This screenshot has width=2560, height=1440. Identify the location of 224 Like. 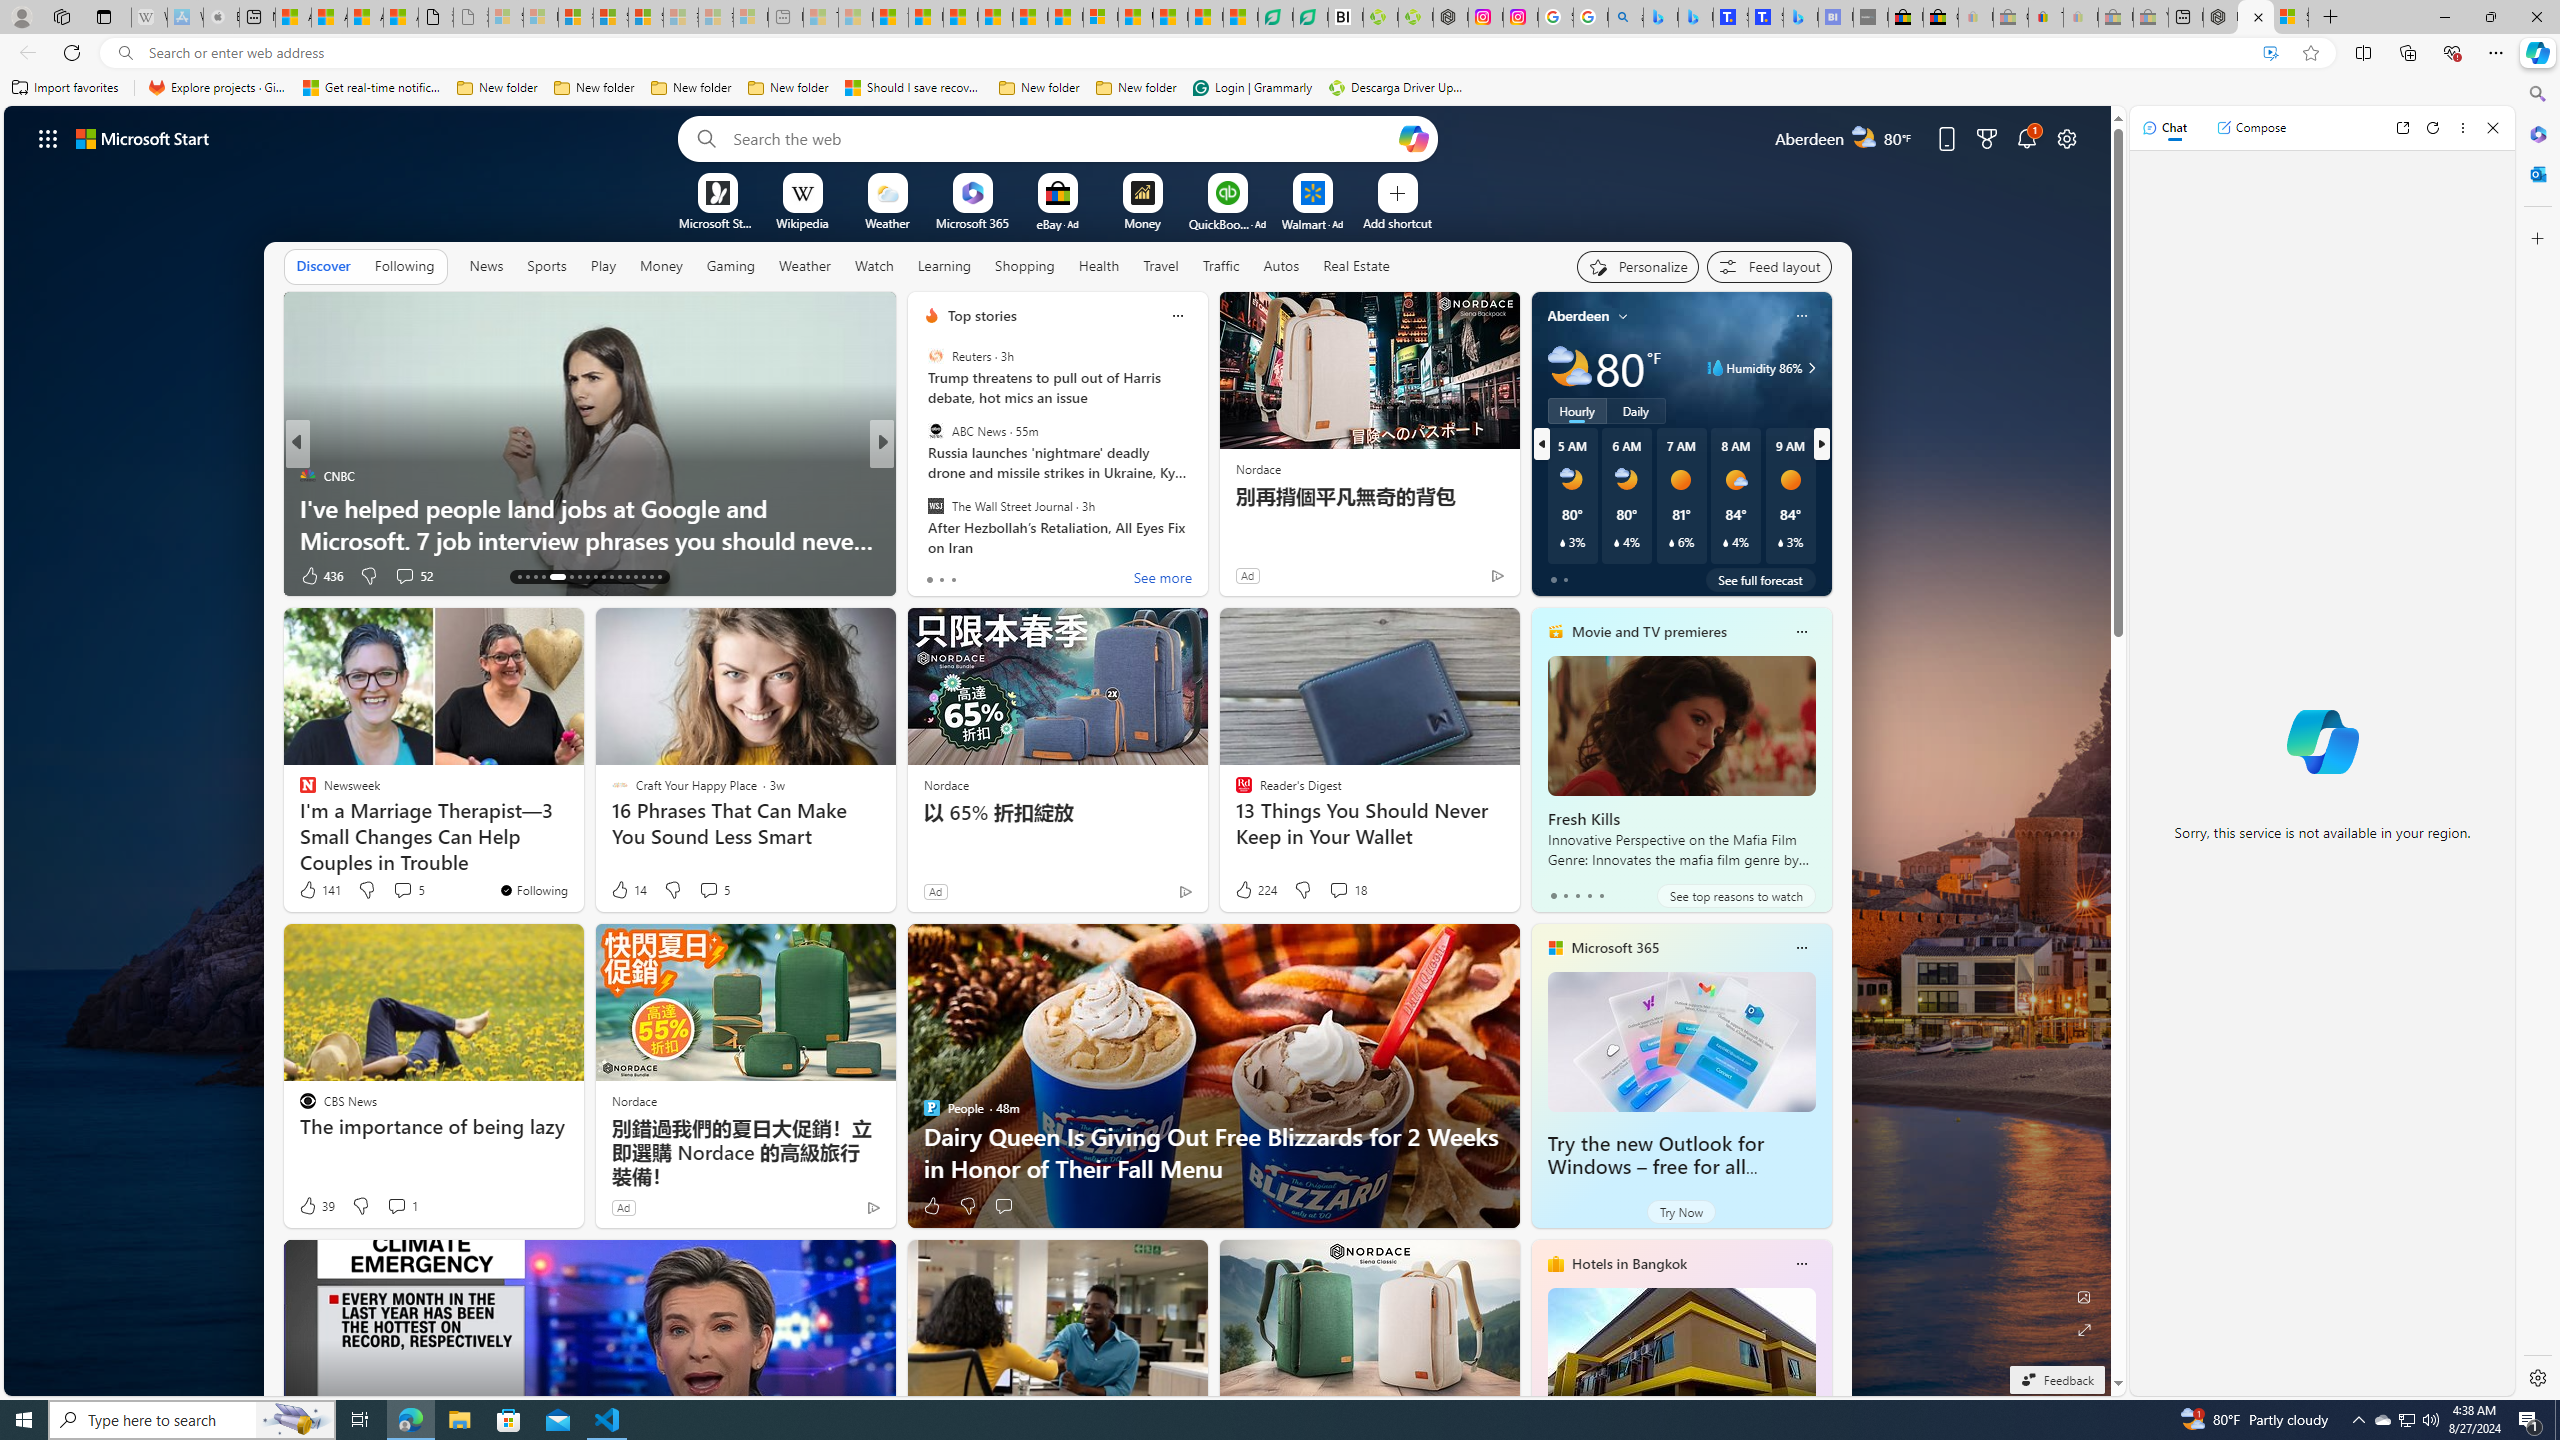
(1256, 890).